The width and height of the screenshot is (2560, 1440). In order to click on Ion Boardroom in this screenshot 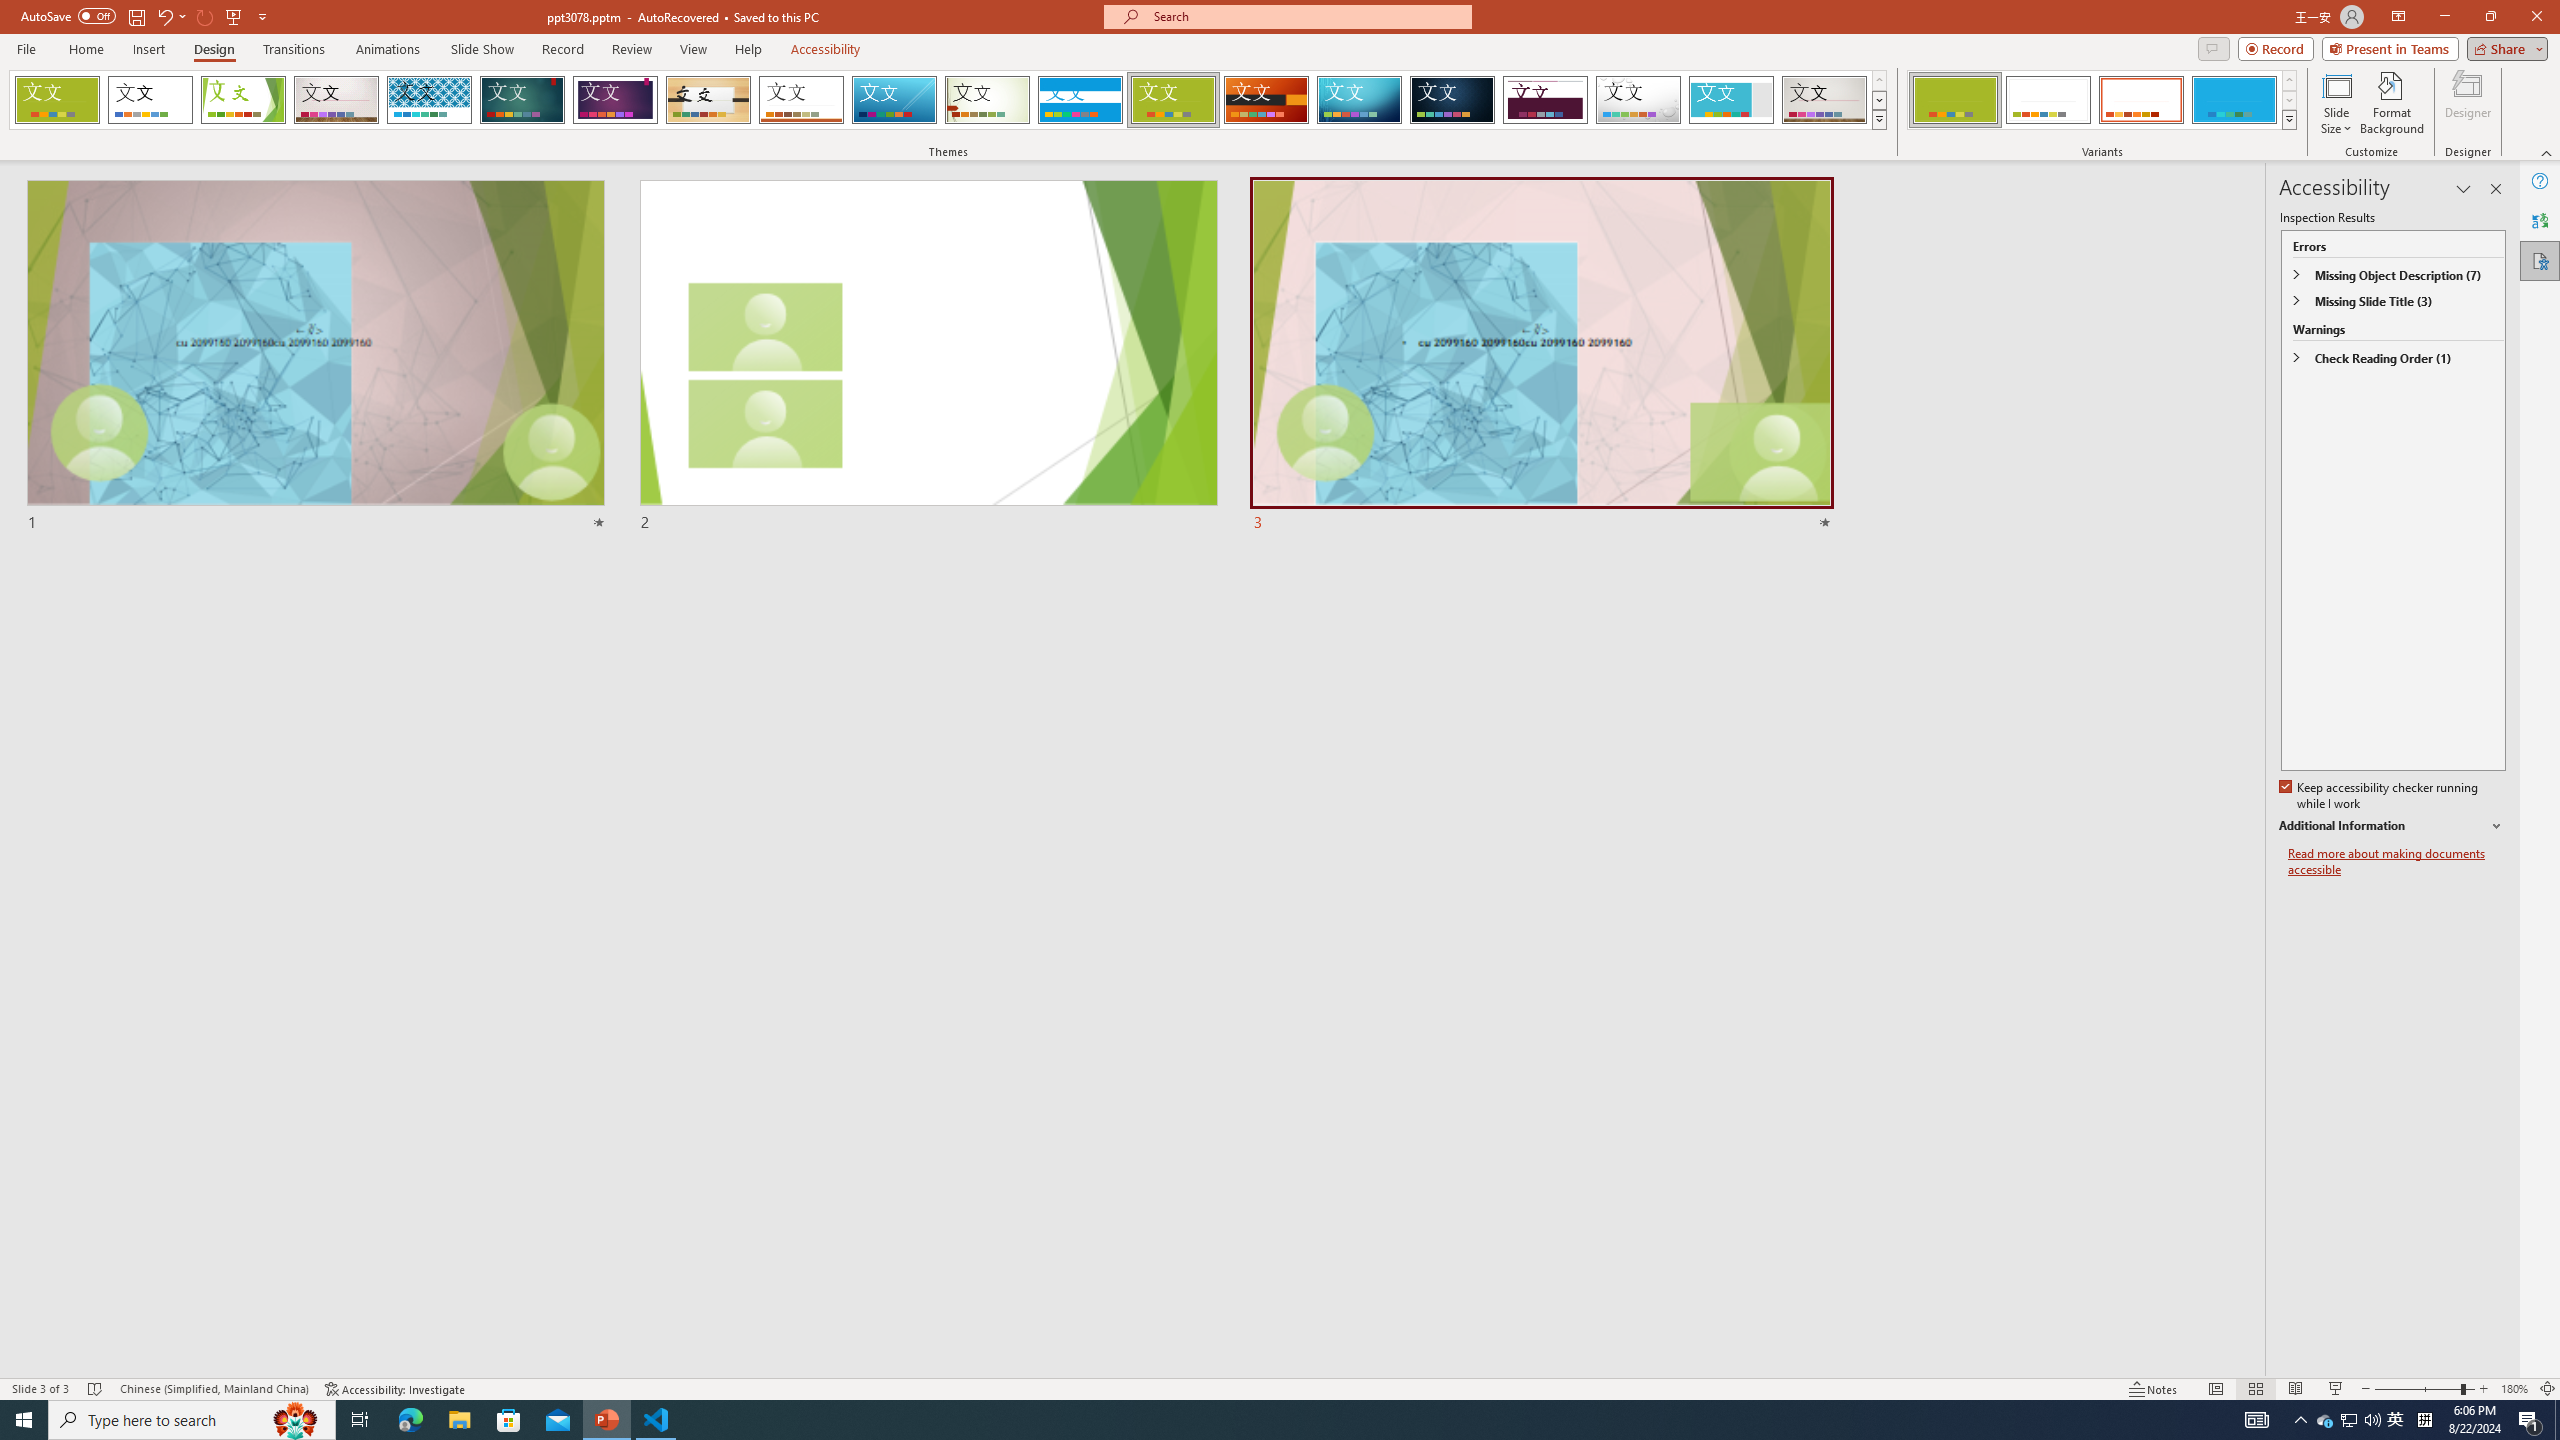, I will do `click(616, 100)`.